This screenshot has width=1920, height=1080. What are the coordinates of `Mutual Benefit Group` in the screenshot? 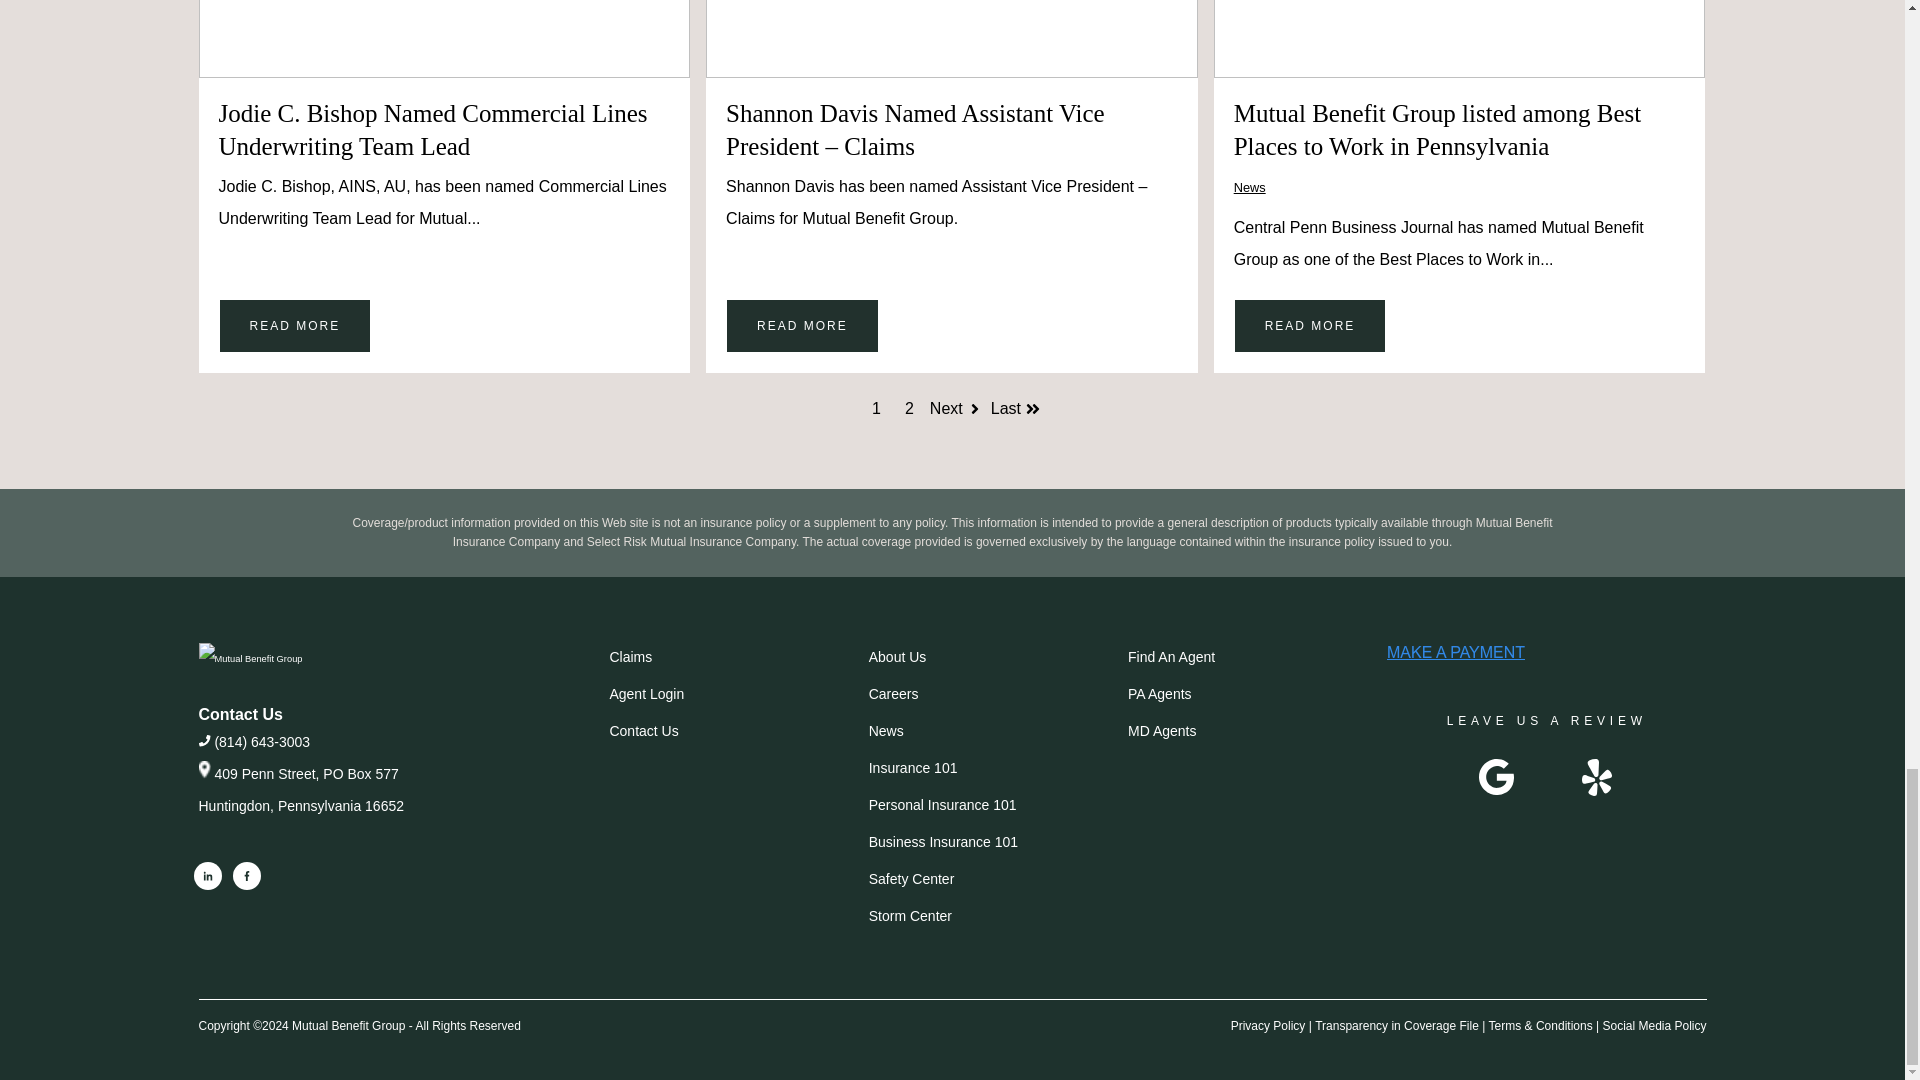 It's located at (249, 658).